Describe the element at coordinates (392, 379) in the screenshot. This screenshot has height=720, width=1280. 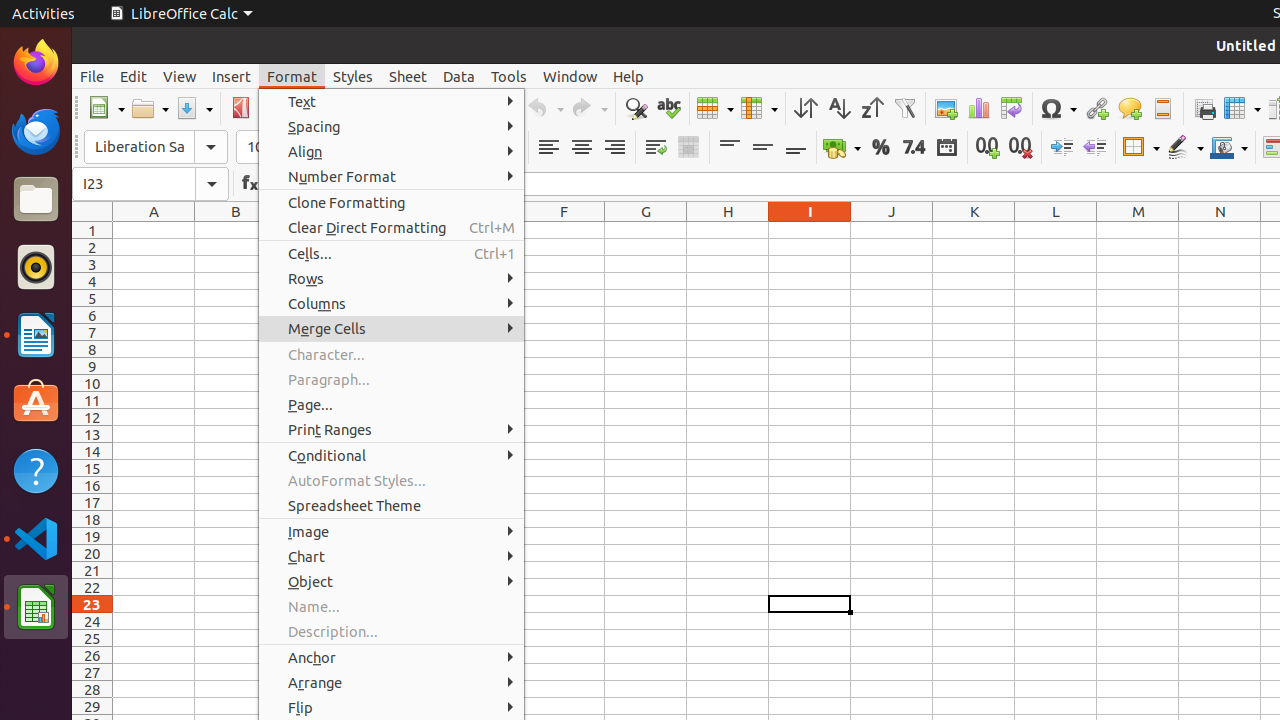
I see `Paragraph...` at that location.